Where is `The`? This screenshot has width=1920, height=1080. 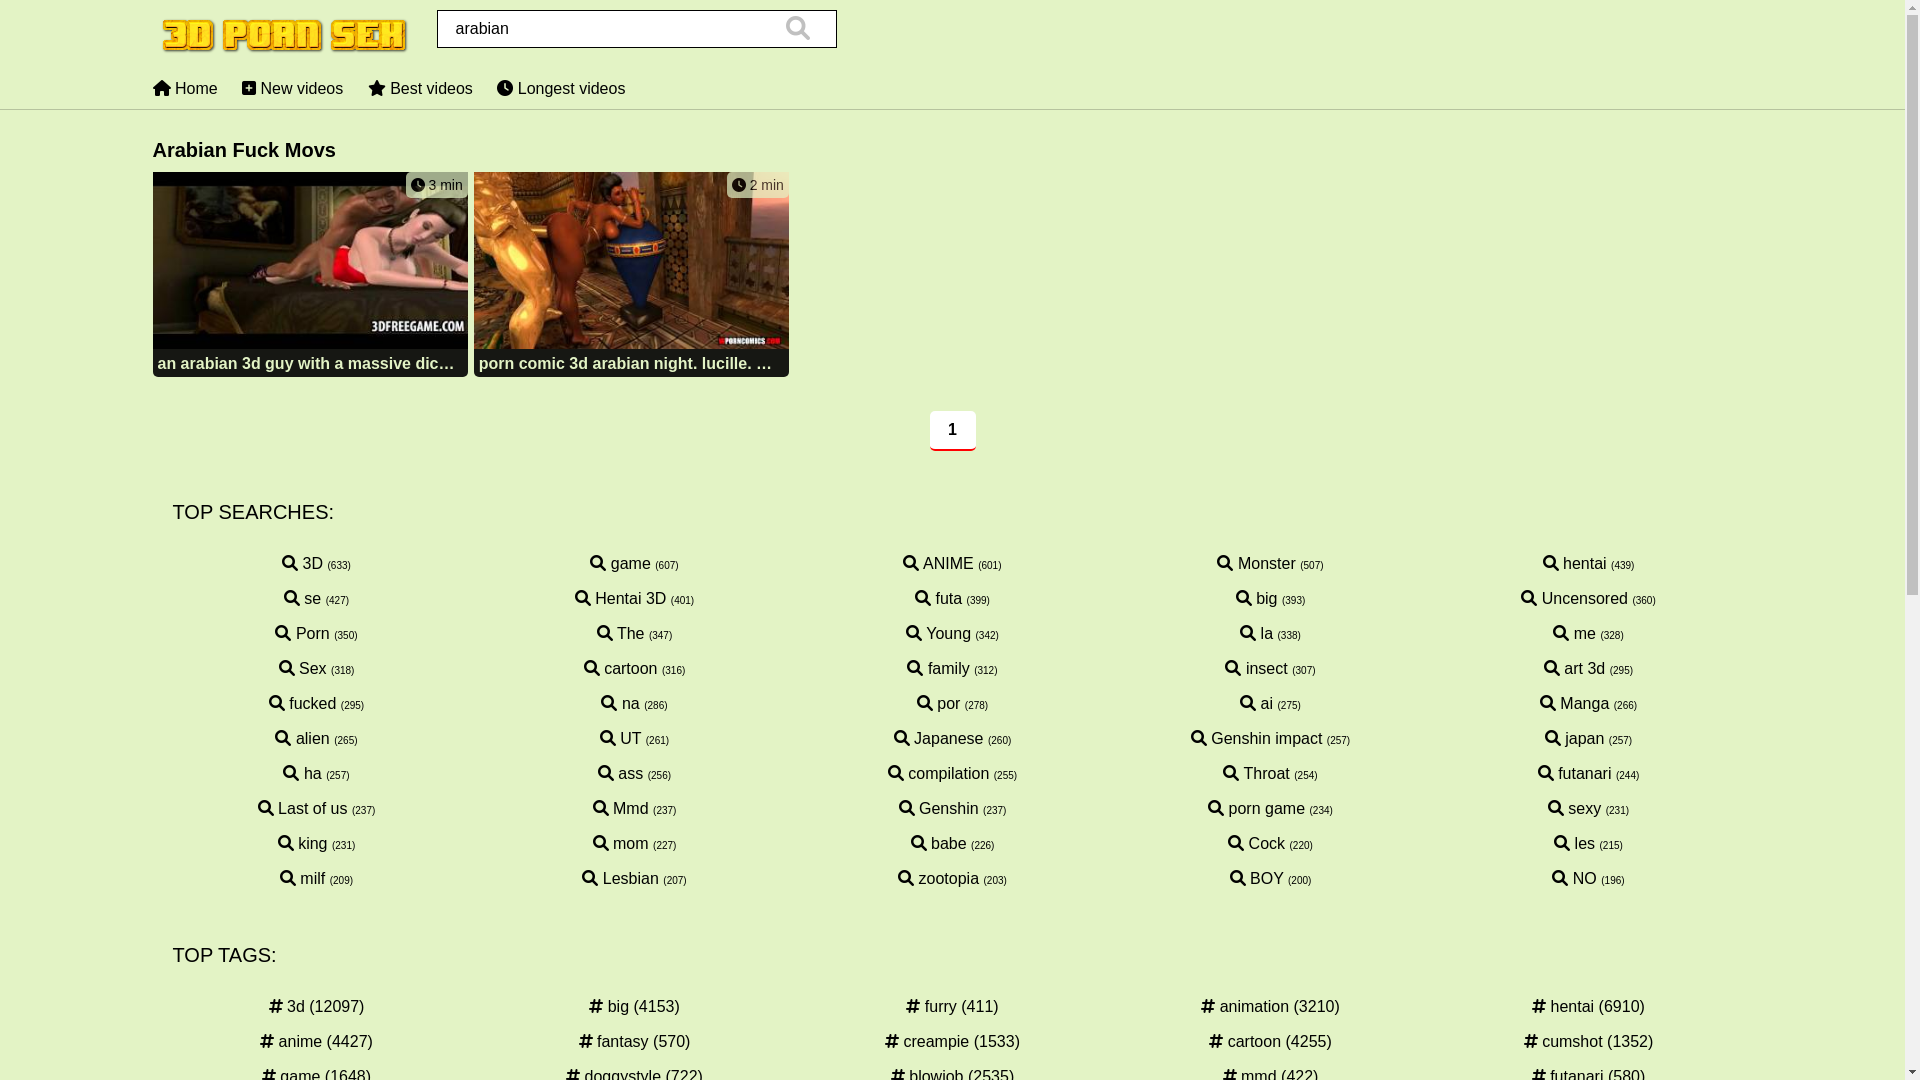 The is located at coordinates (621, 634).